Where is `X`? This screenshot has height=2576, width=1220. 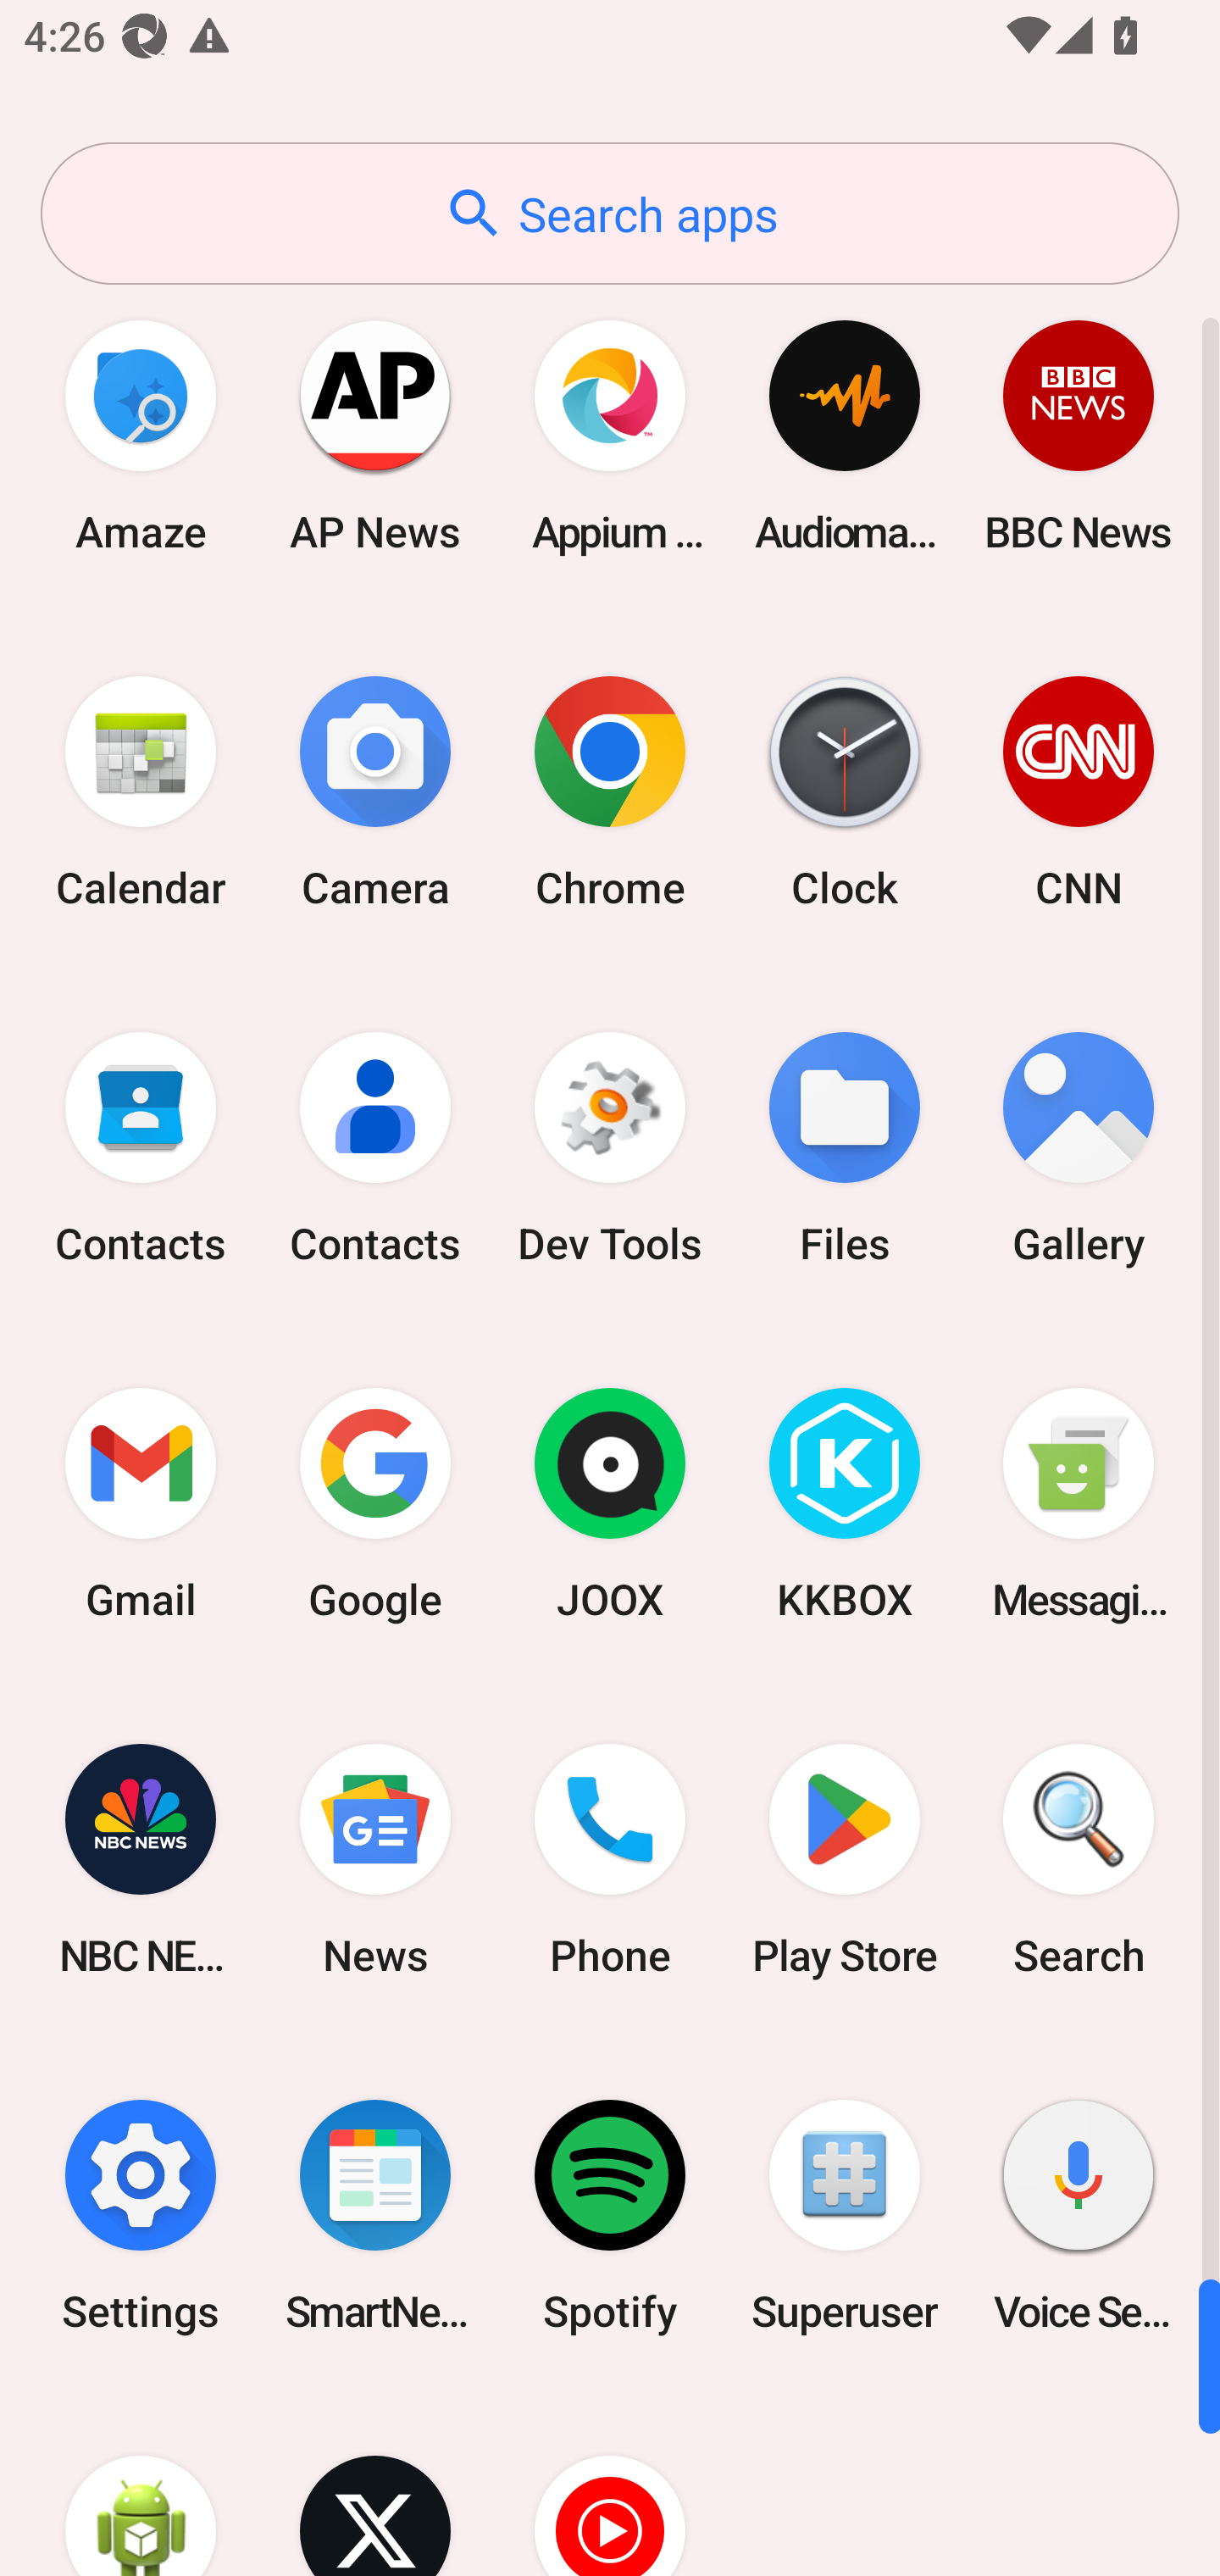 X is located at coordinates (375, 2484).